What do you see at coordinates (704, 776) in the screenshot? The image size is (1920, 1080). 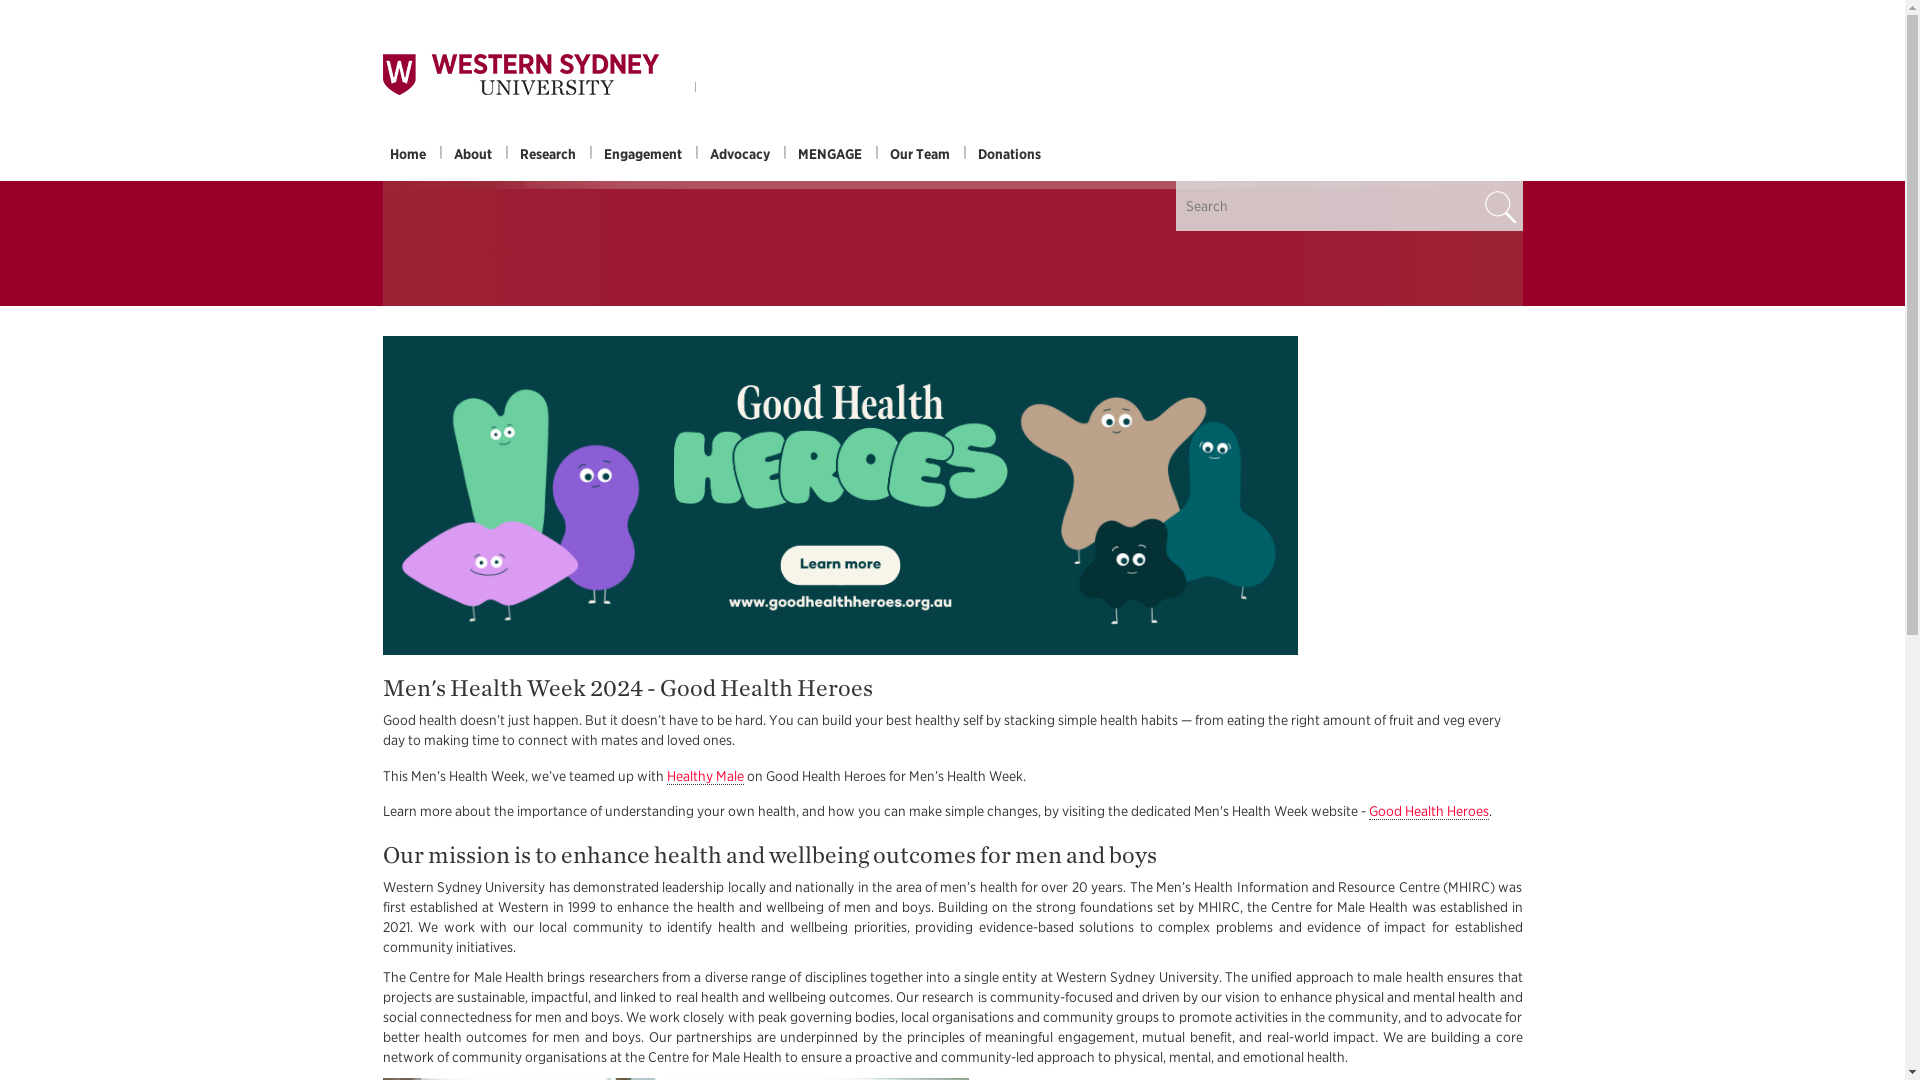 I see `Healthy Male` at bounding box center [704, 776].